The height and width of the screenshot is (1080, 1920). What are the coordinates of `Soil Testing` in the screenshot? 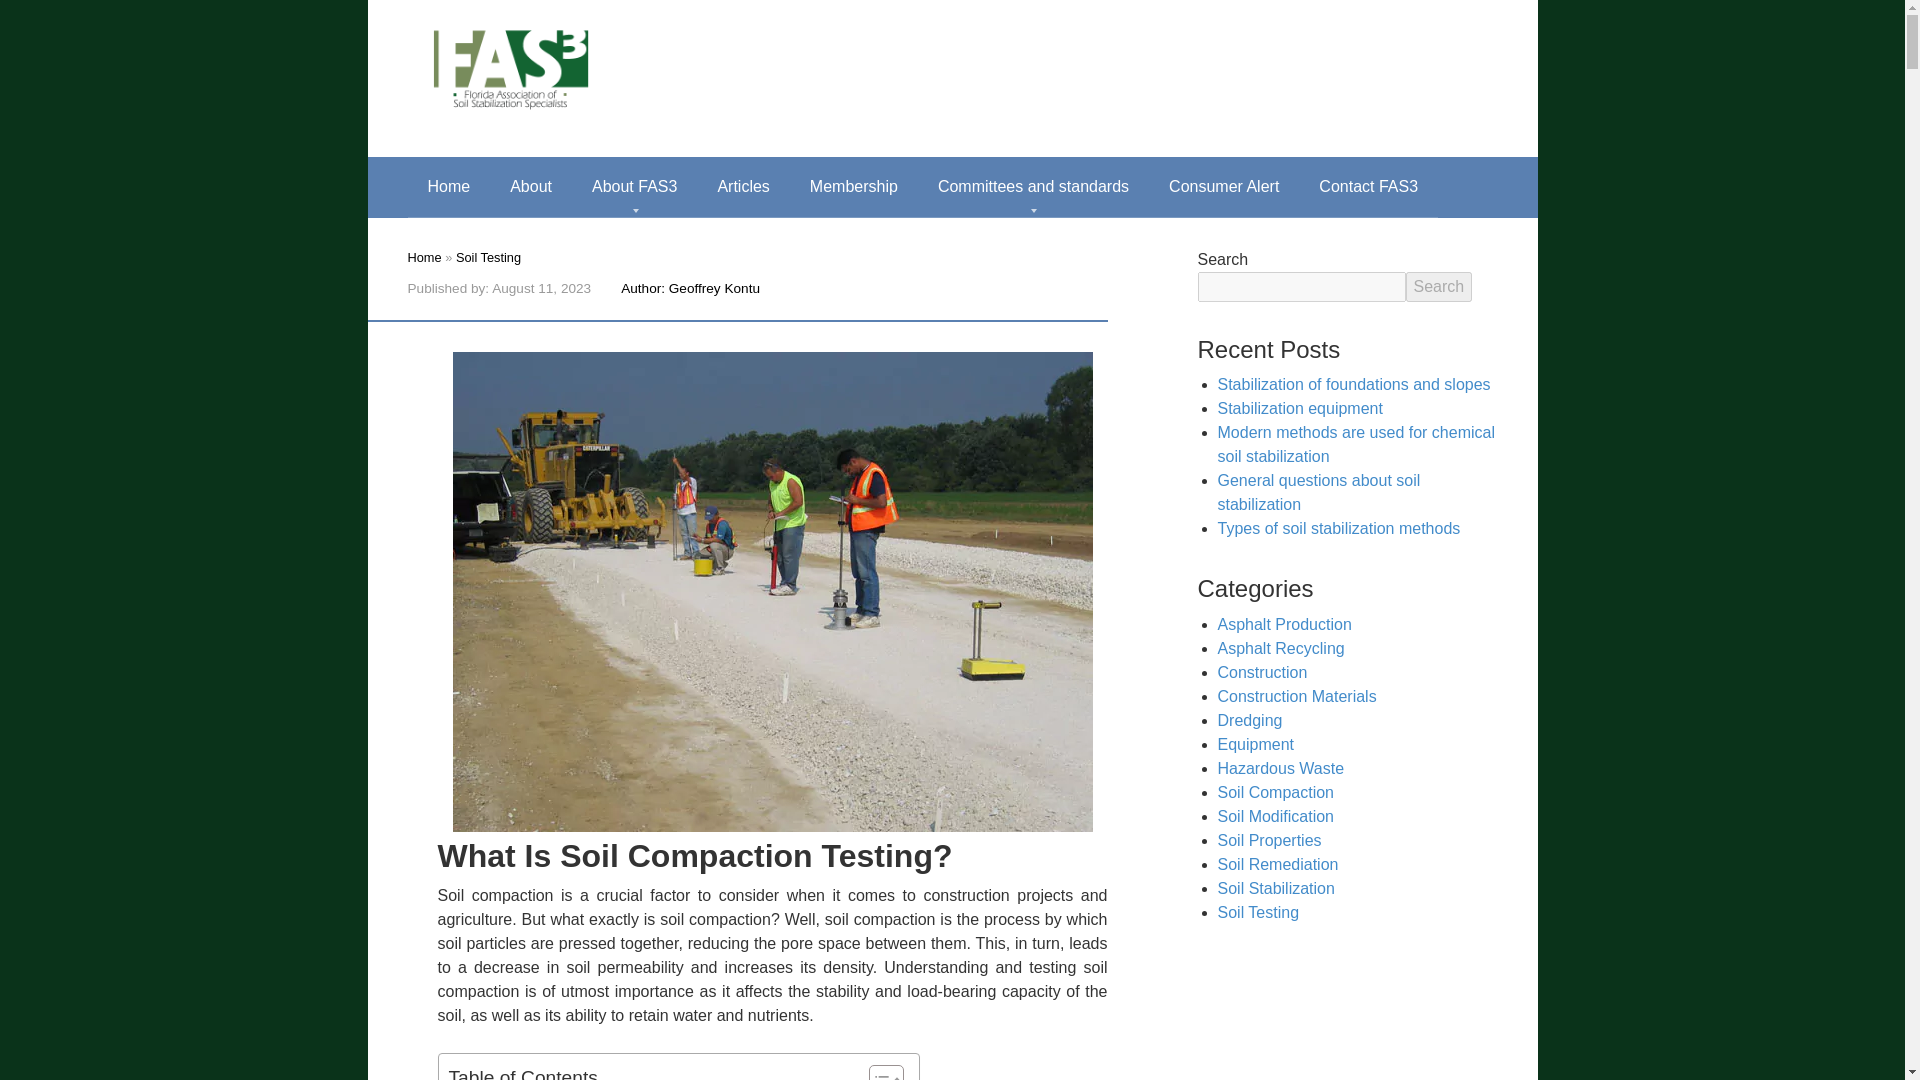 It's located at (488, 256).